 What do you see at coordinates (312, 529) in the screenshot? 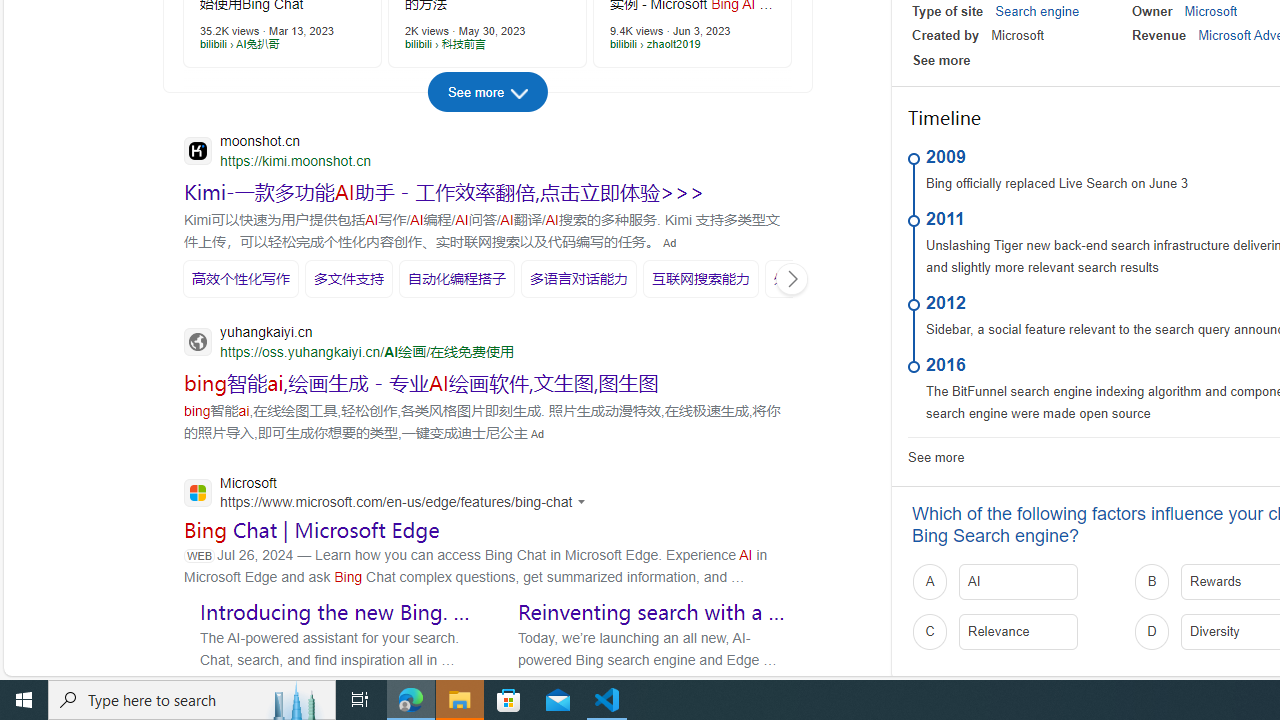
I see `Bing Chat | Microsoft Edge` at bounding box center [312, 529].